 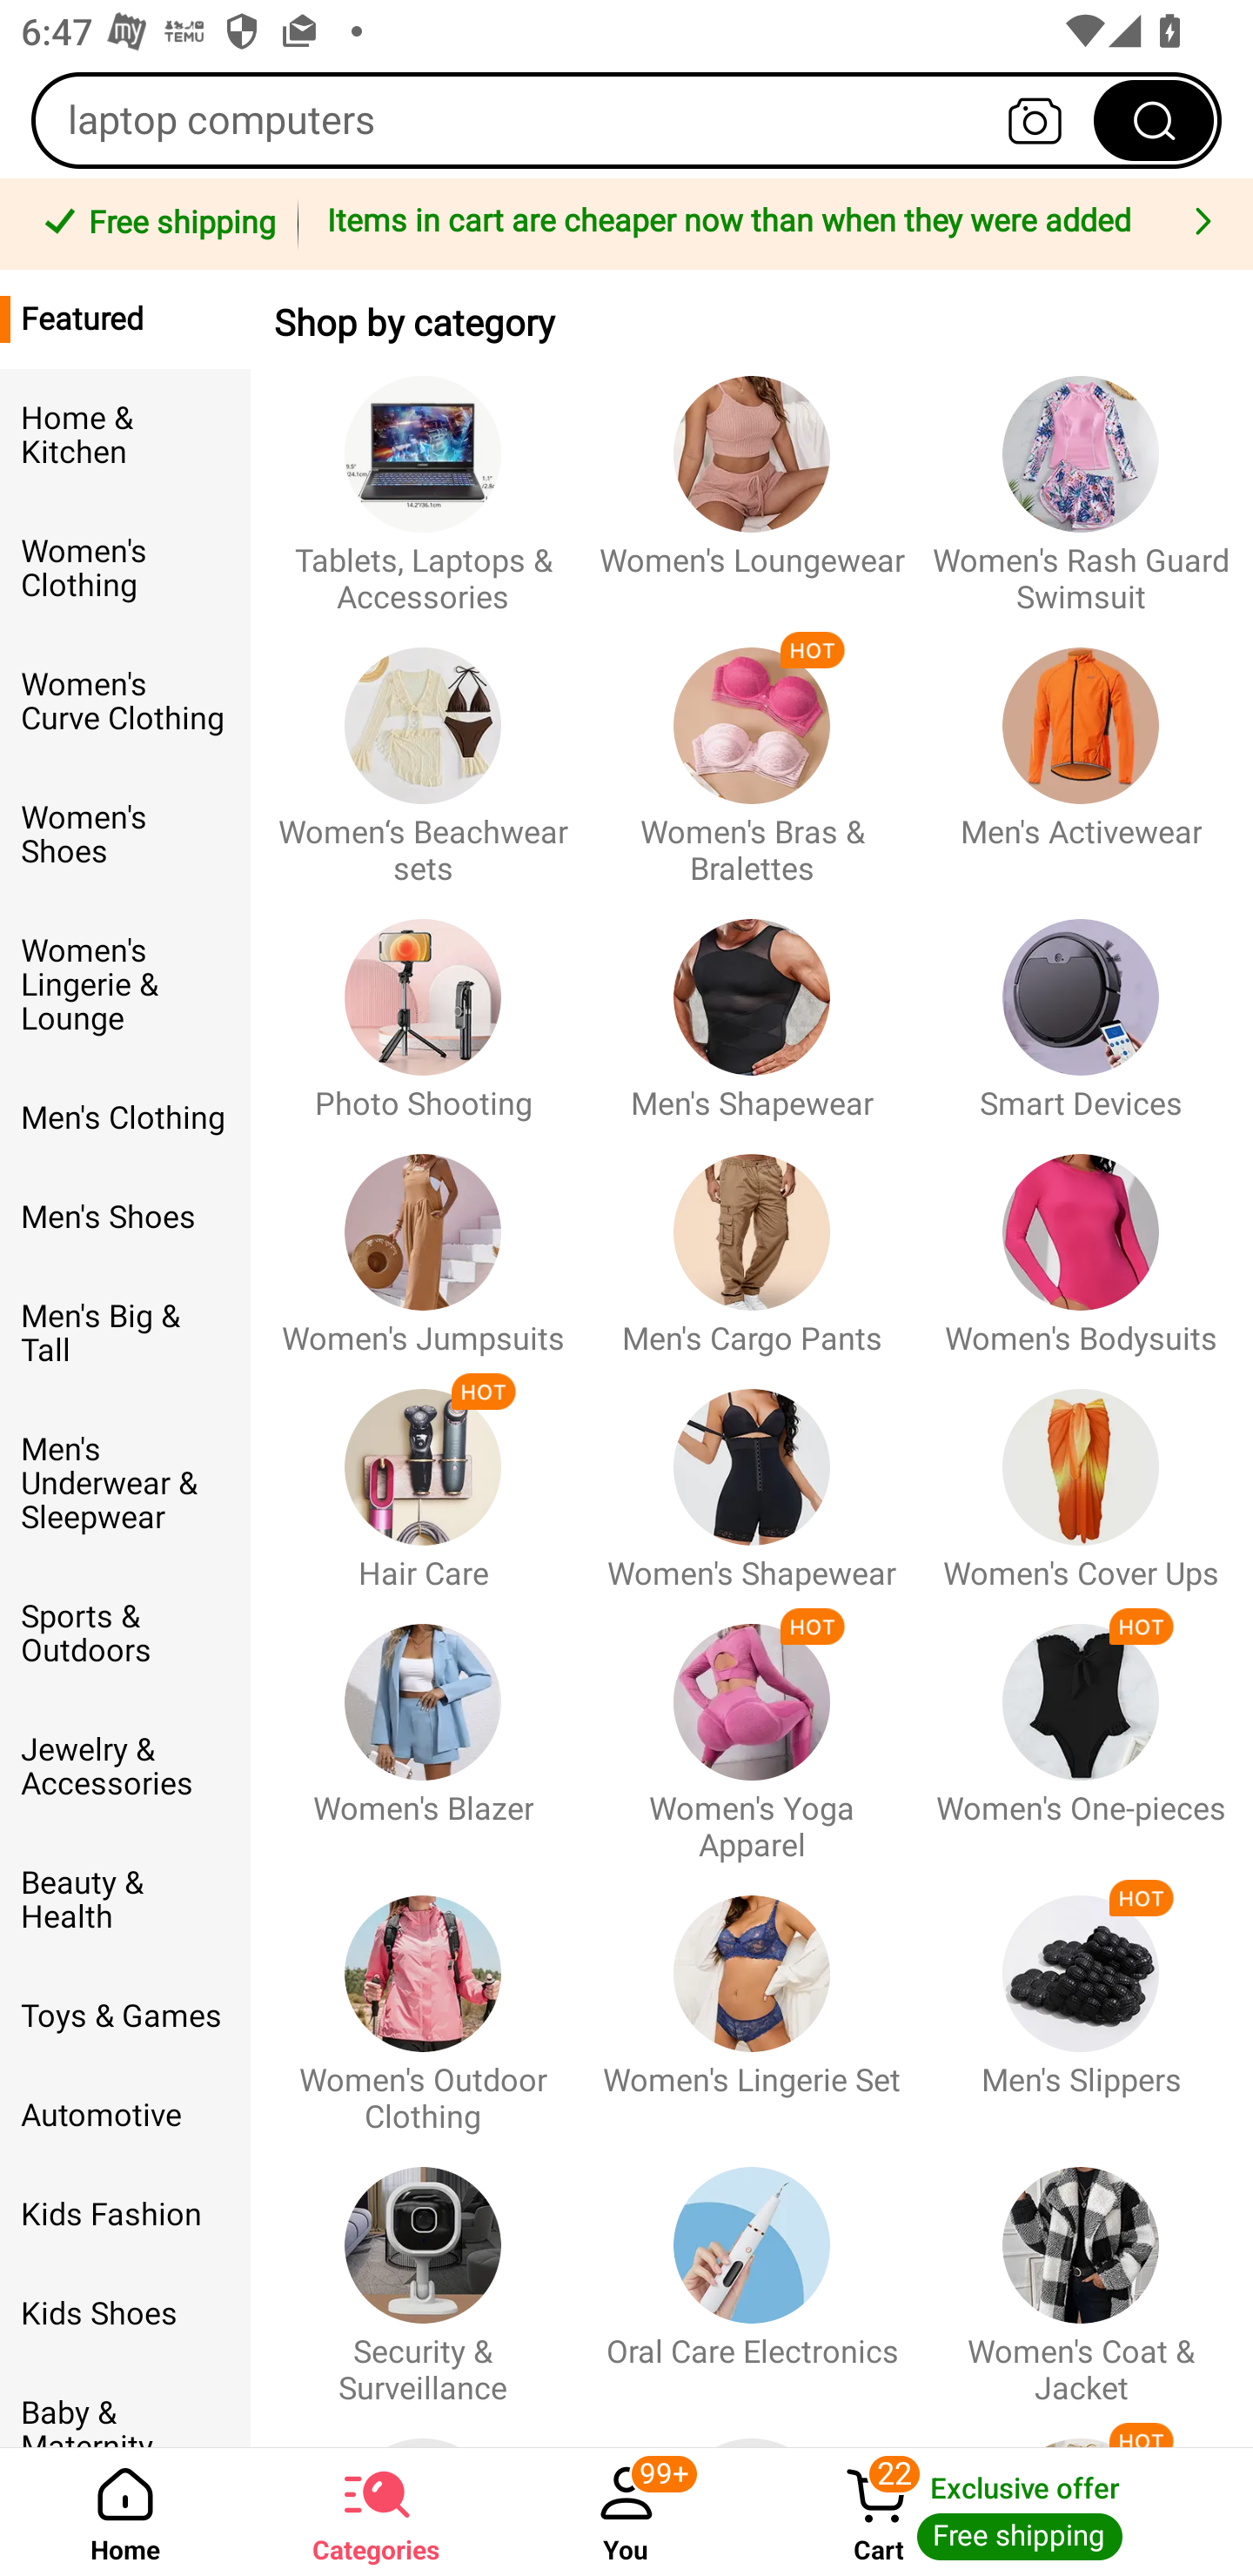 I want to click on Cart 22 Cart Exclusive offer, so click(x=1002, y=2512).